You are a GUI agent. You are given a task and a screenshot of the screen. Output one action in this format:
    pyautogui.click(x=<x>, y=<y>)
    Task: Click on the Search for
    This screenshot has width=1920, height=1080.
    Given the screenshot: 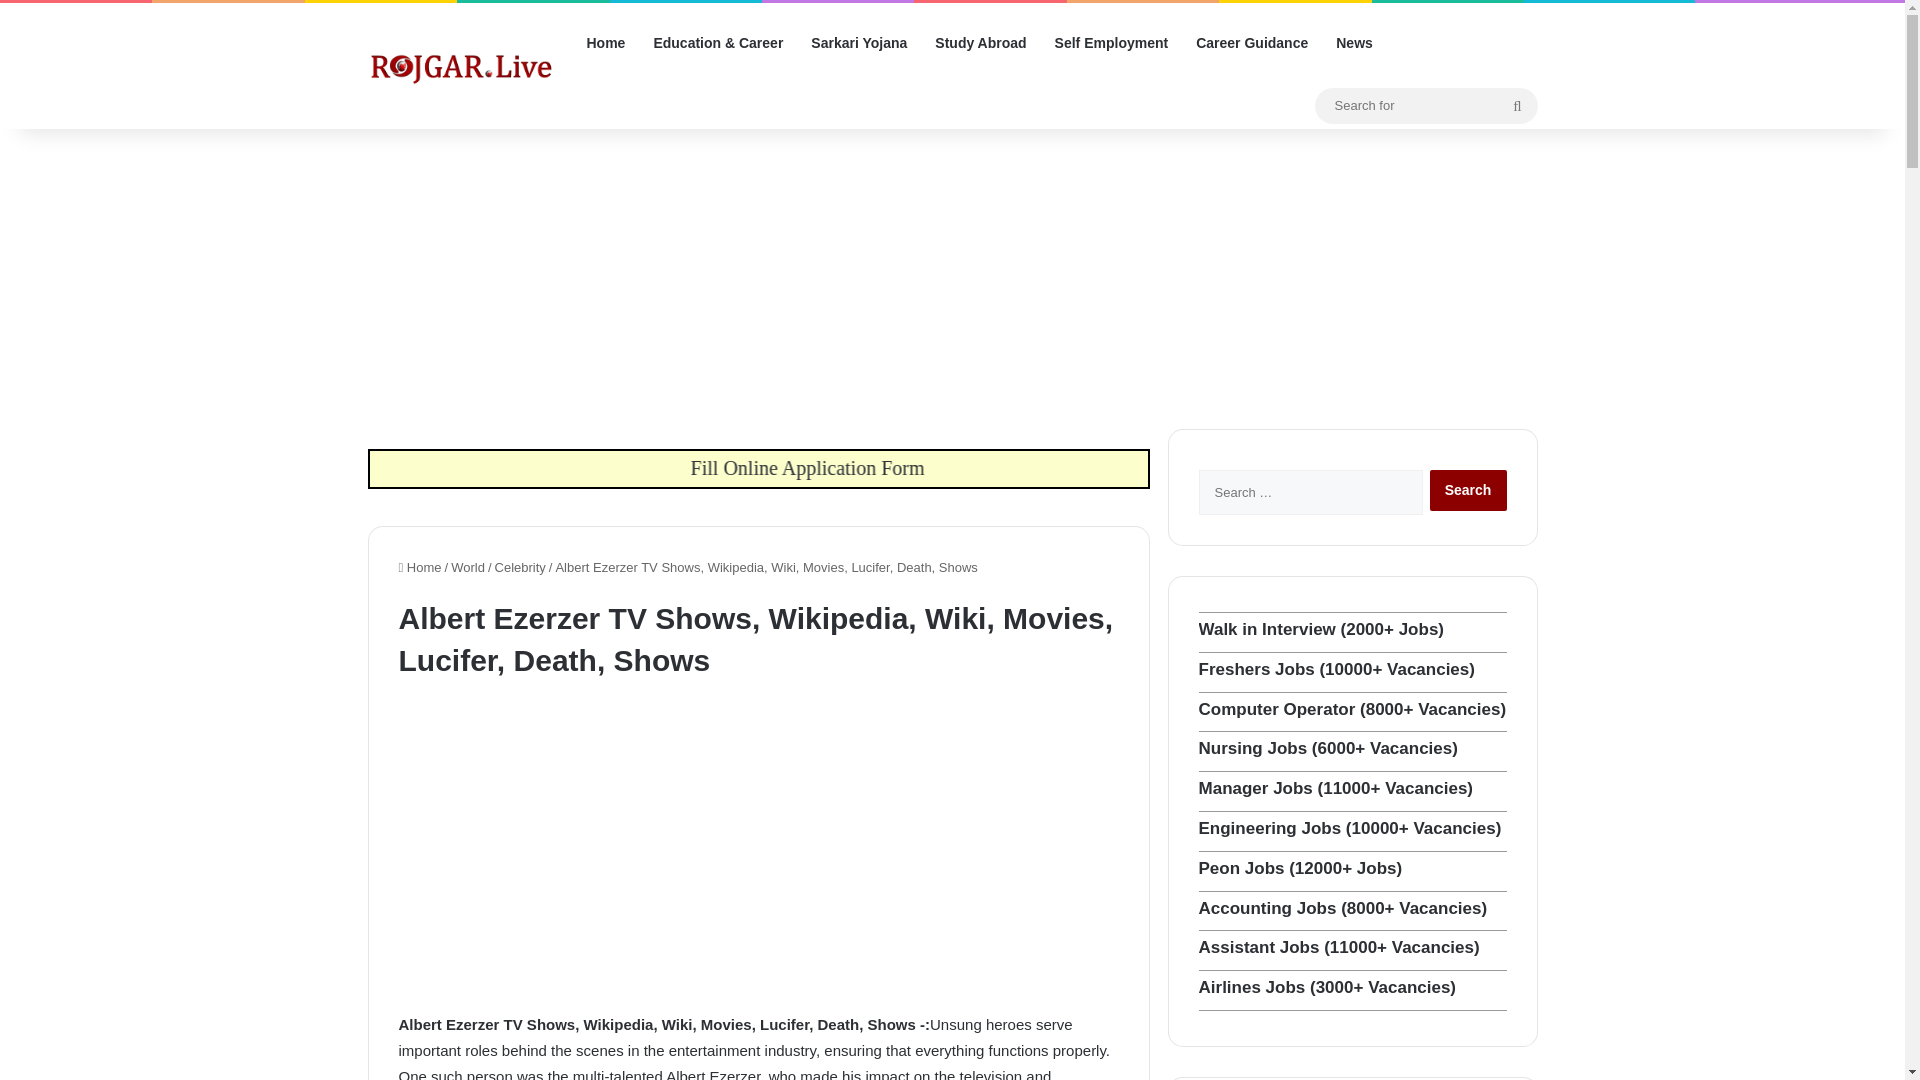 What is the action you would take?
    pyautogui.click(x=1425, y=104)
    